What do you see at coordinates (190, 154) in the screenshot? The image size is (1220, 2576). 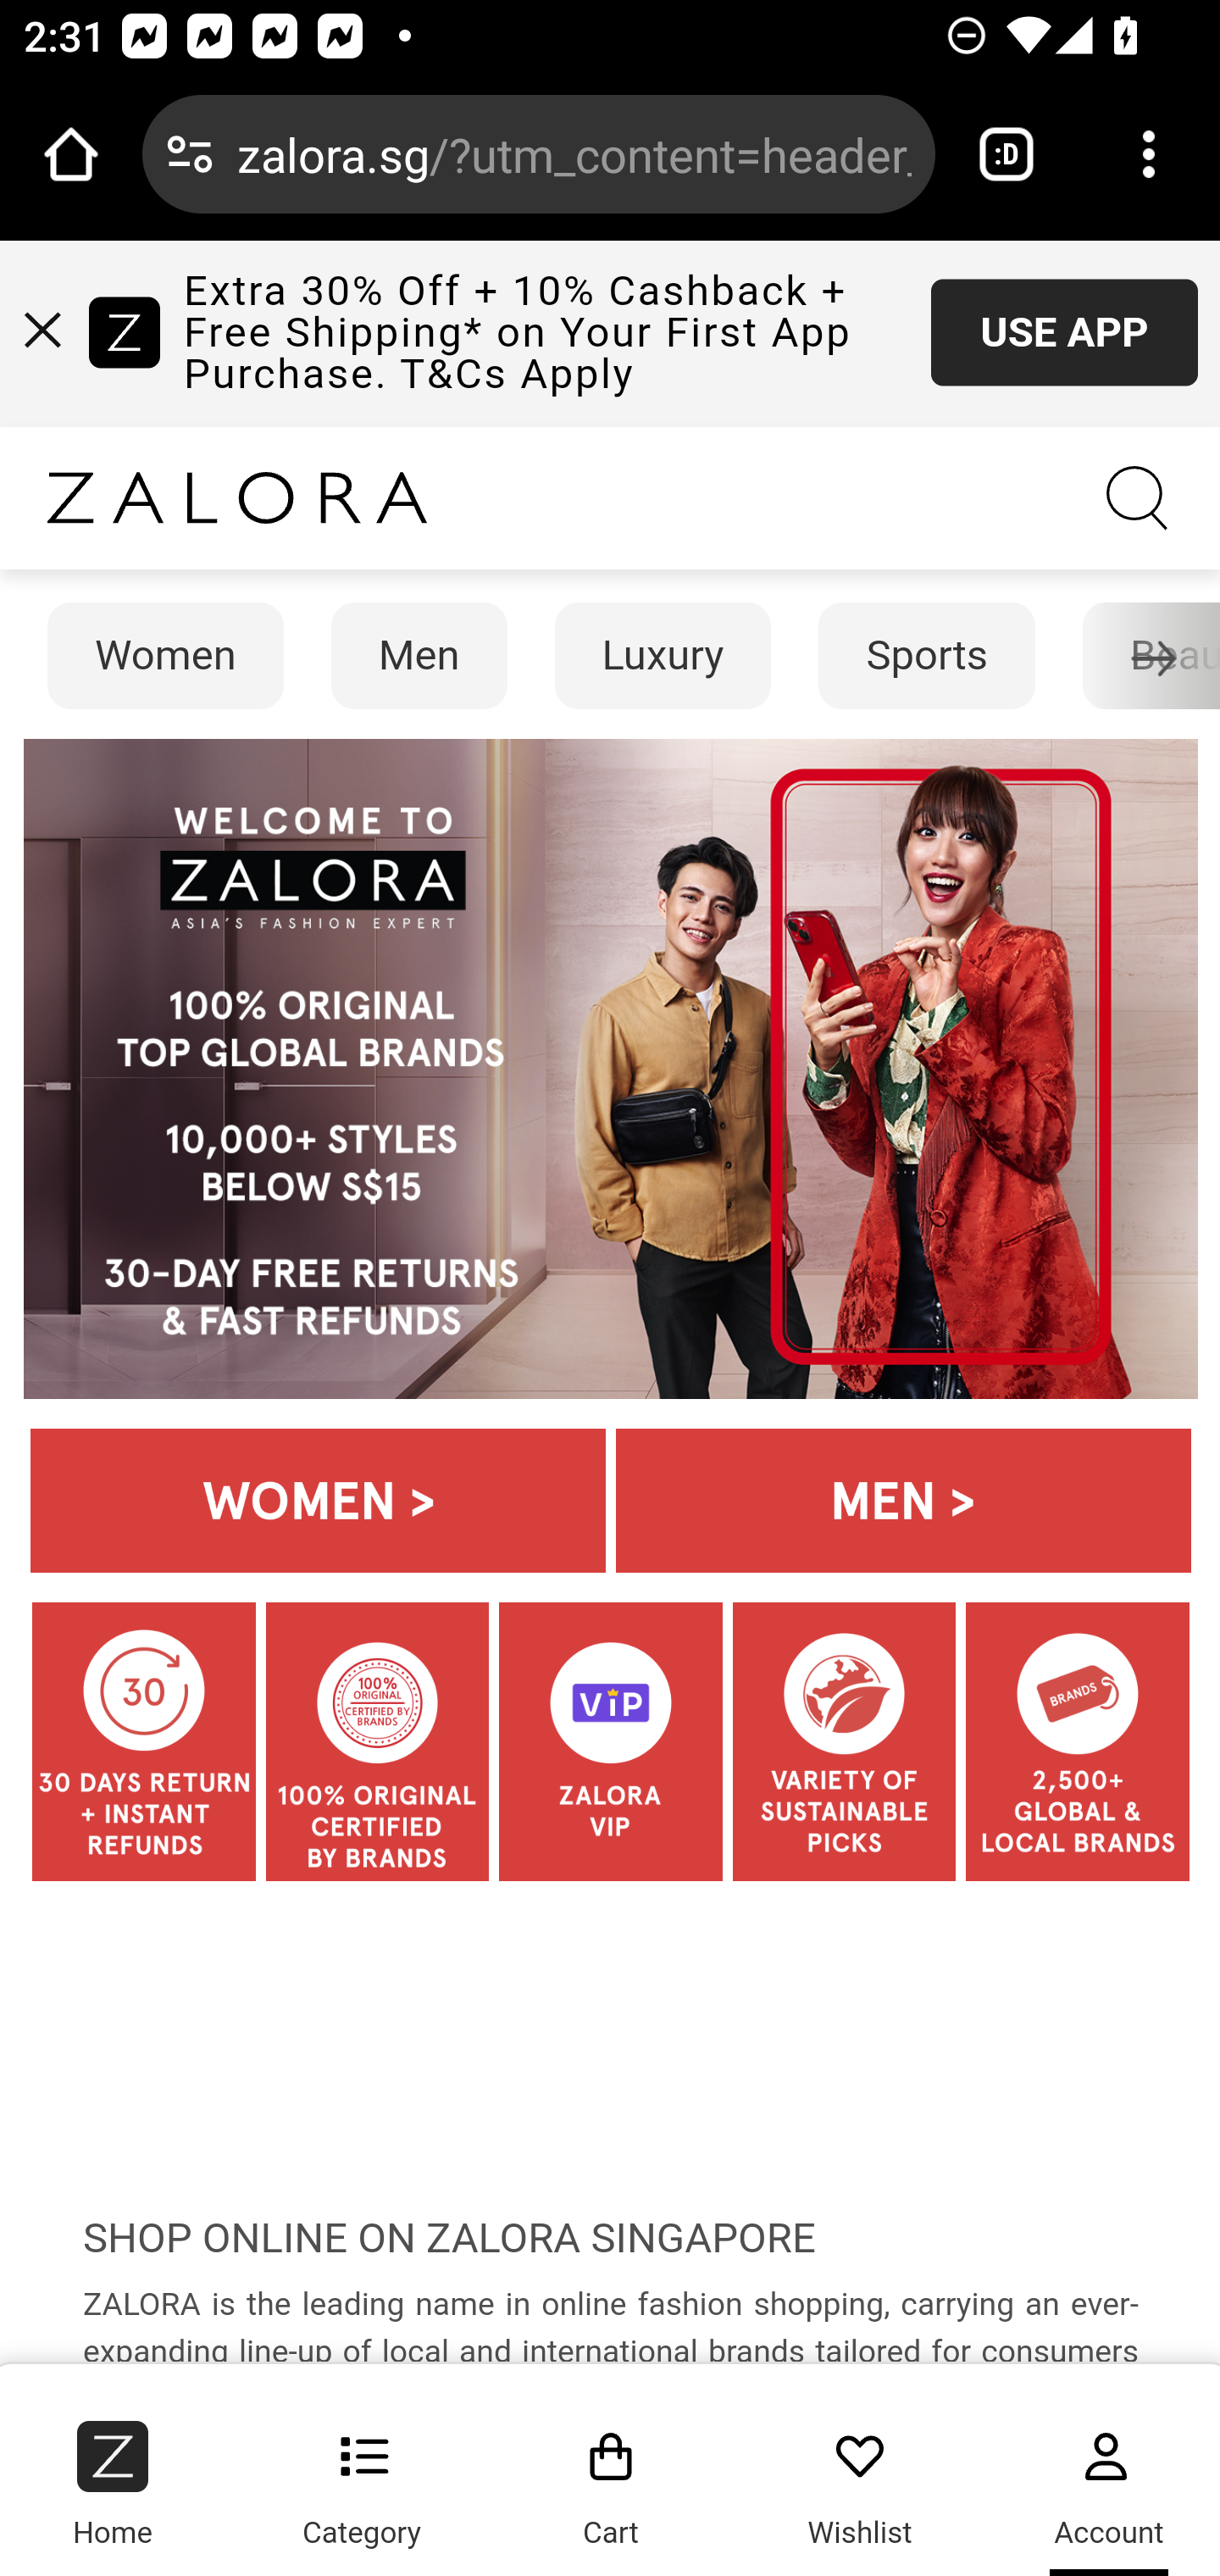 I see `Connection is secure` at bounding box center [190, 154].